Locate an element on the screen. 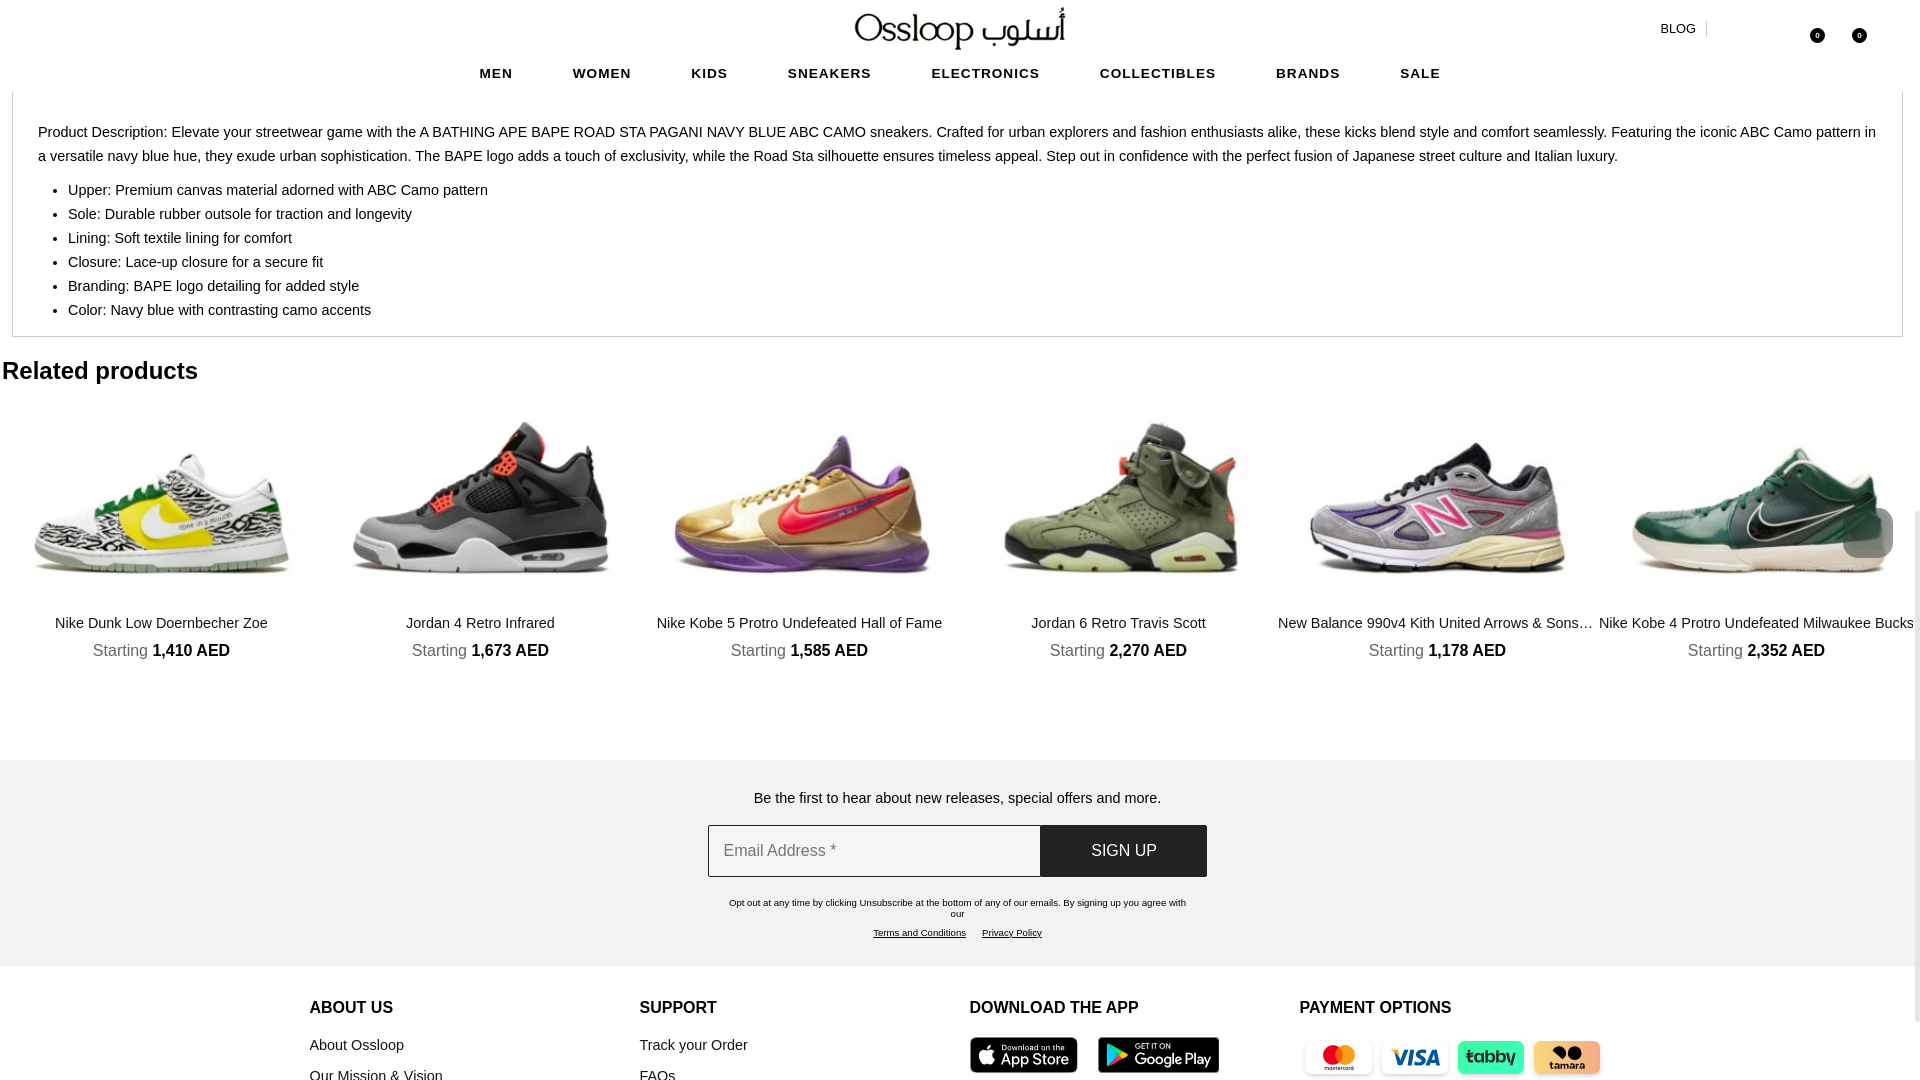  Share on Pinterest is located at coordinates (1579, 4).